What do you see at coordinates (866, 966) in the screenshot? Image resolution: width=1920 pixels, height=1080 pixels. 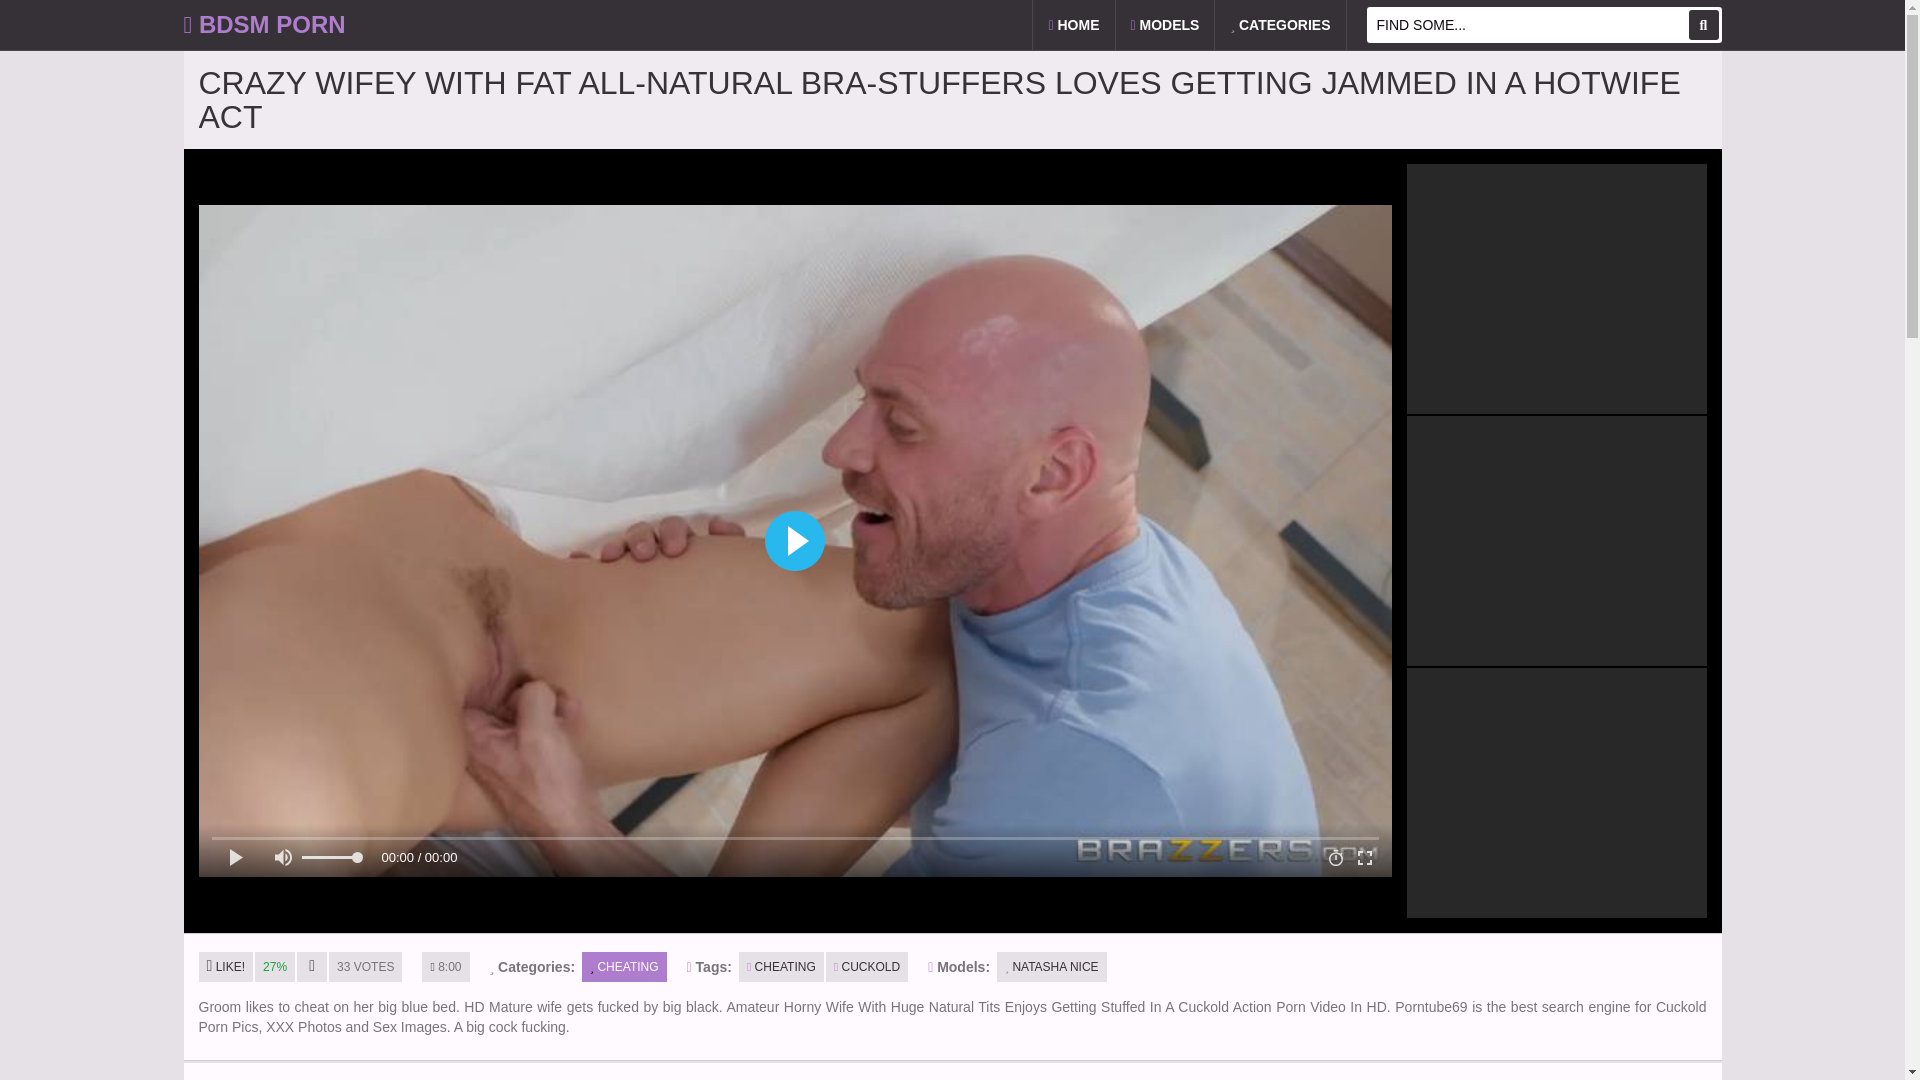 I see `CUCKOLD` at bounding box center [866, 966].